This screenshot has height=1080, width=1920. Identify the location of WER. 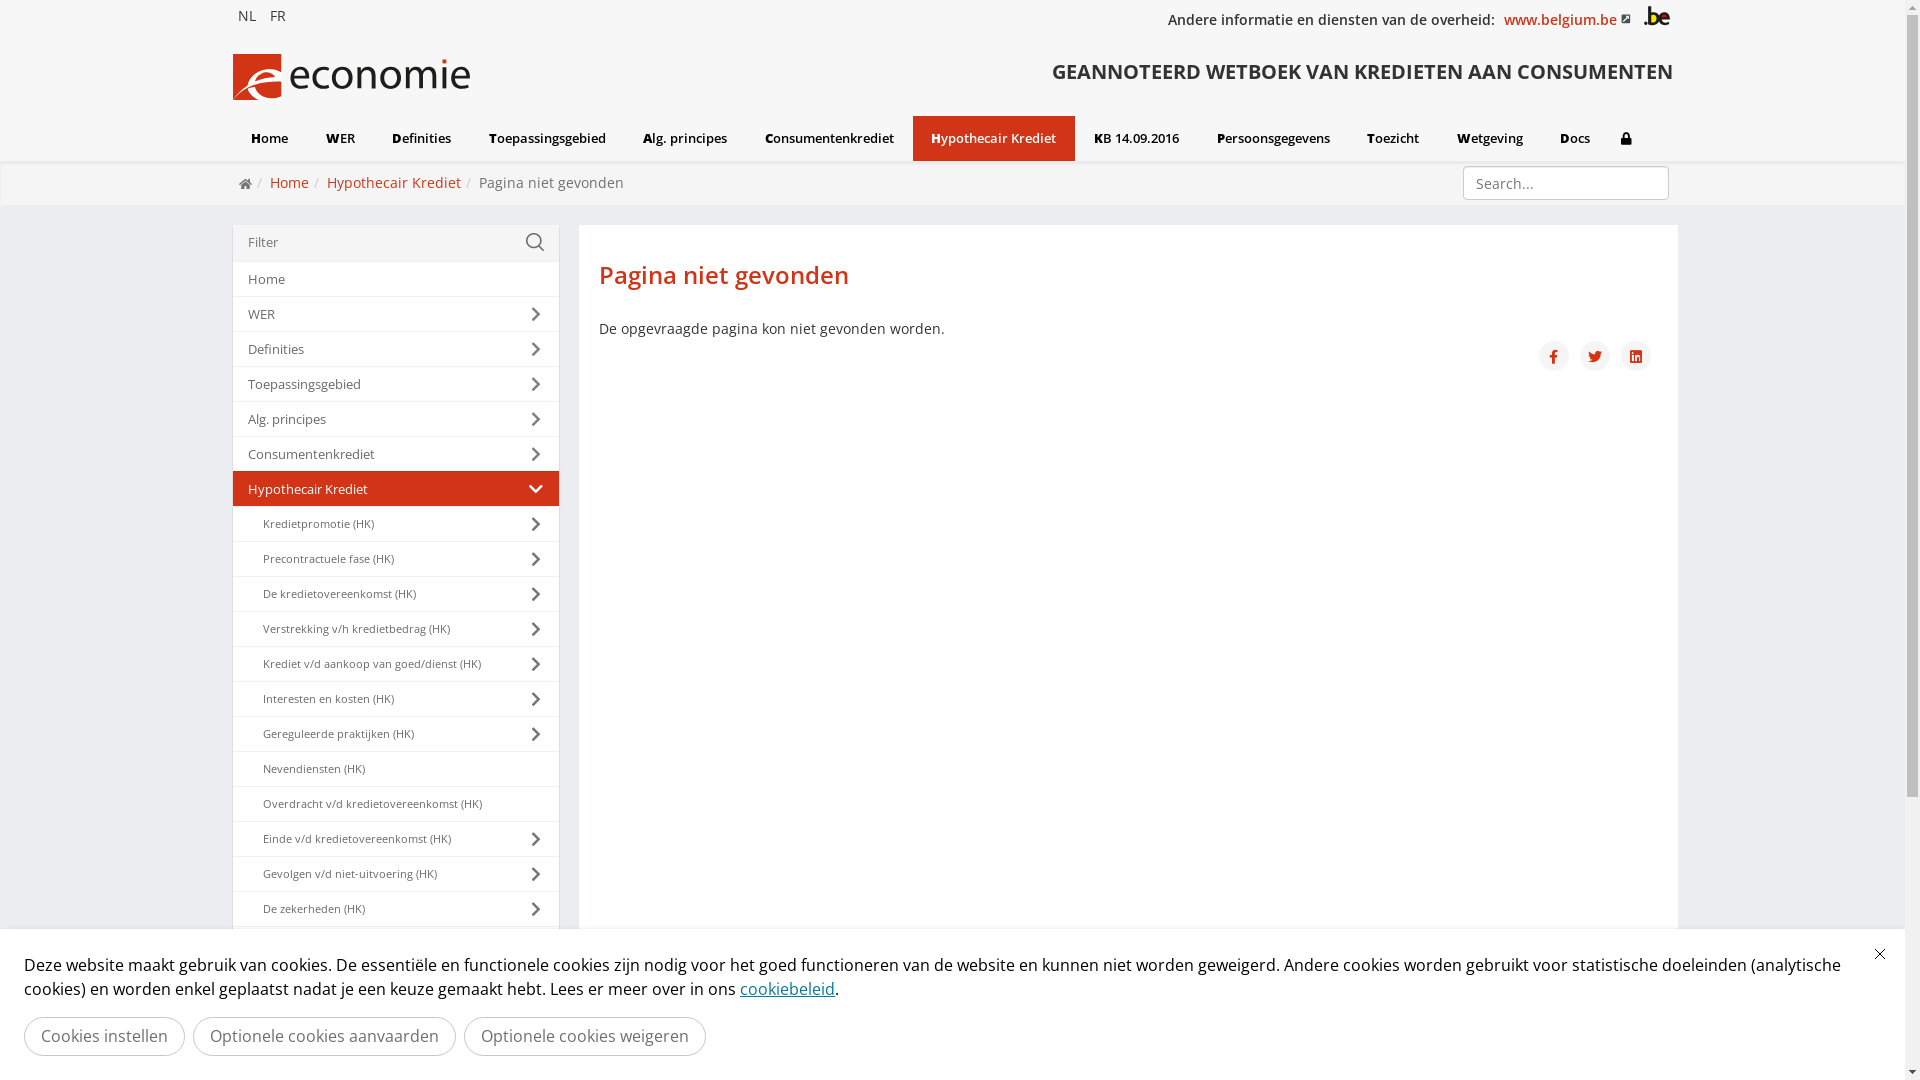
(395, 314).